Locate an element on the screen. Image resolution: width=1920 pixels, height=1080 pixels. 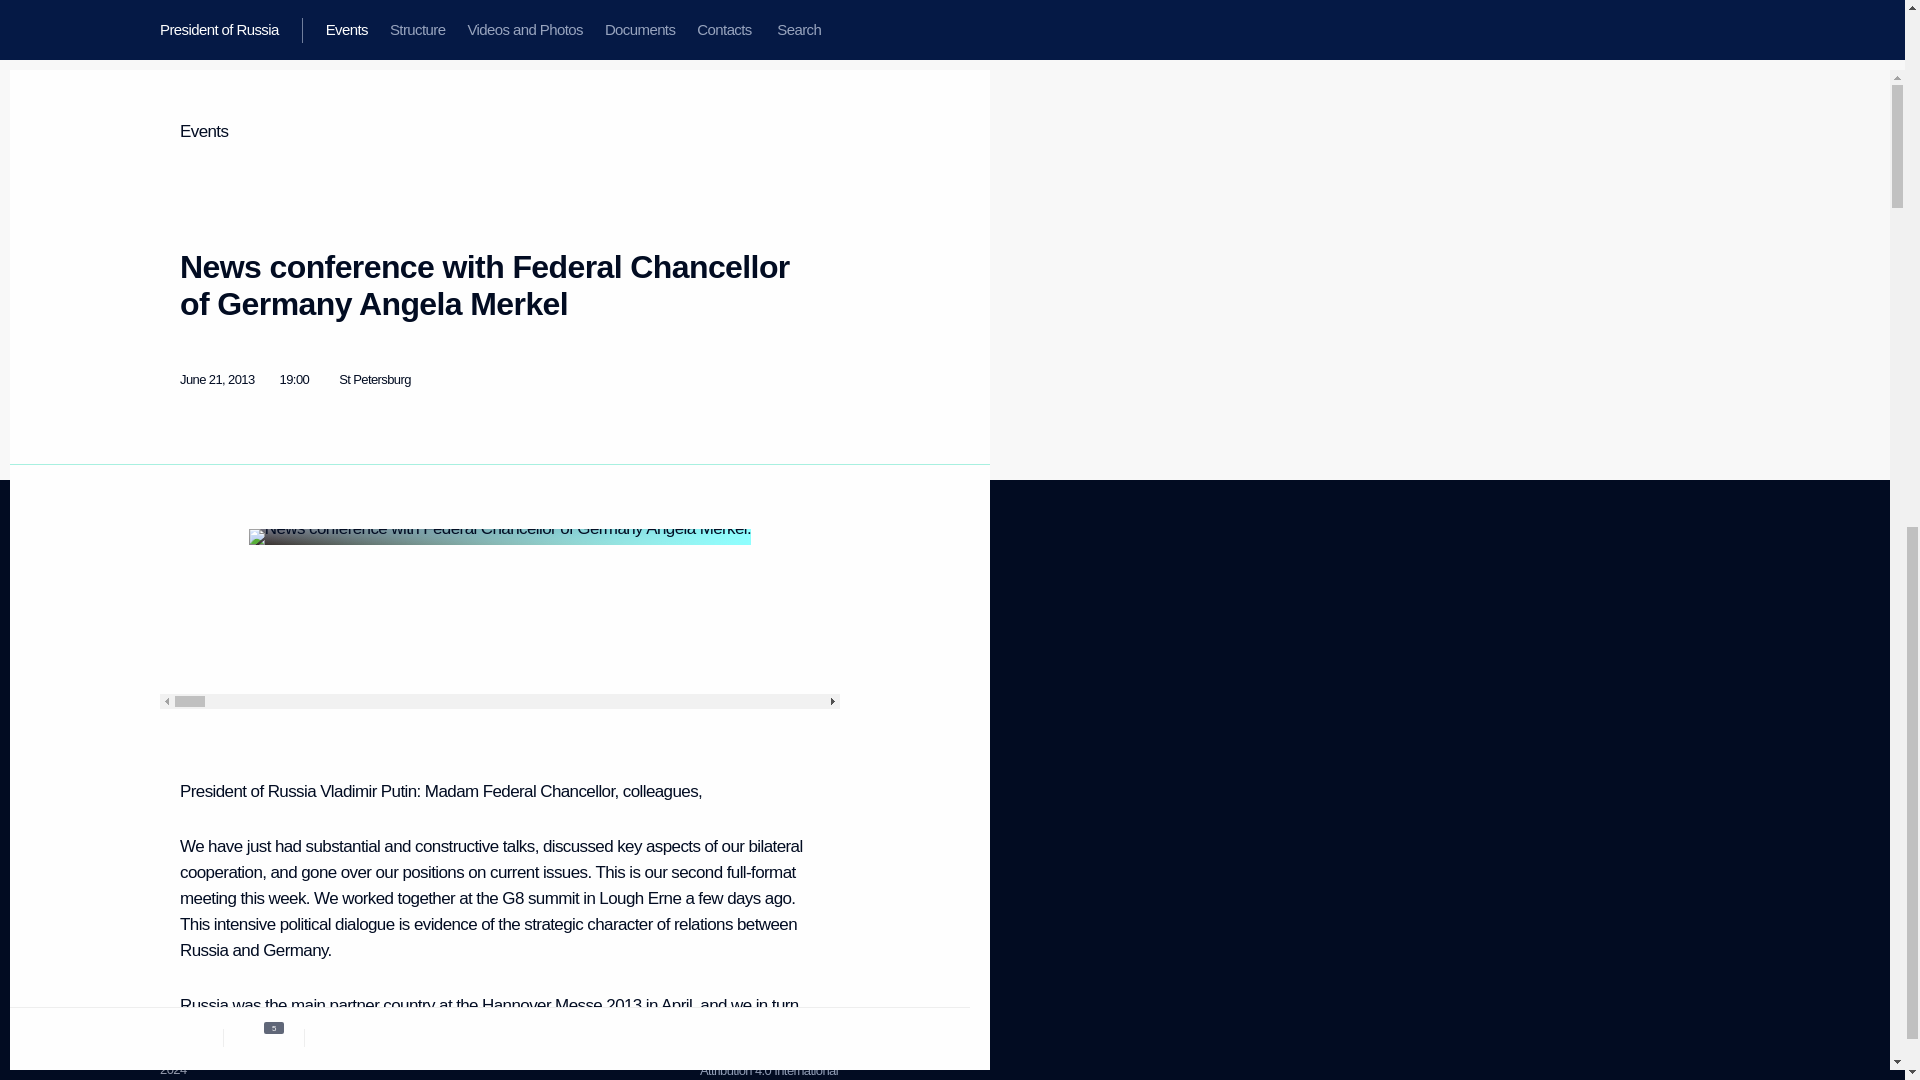
Search is located at coordinates (180, 758).